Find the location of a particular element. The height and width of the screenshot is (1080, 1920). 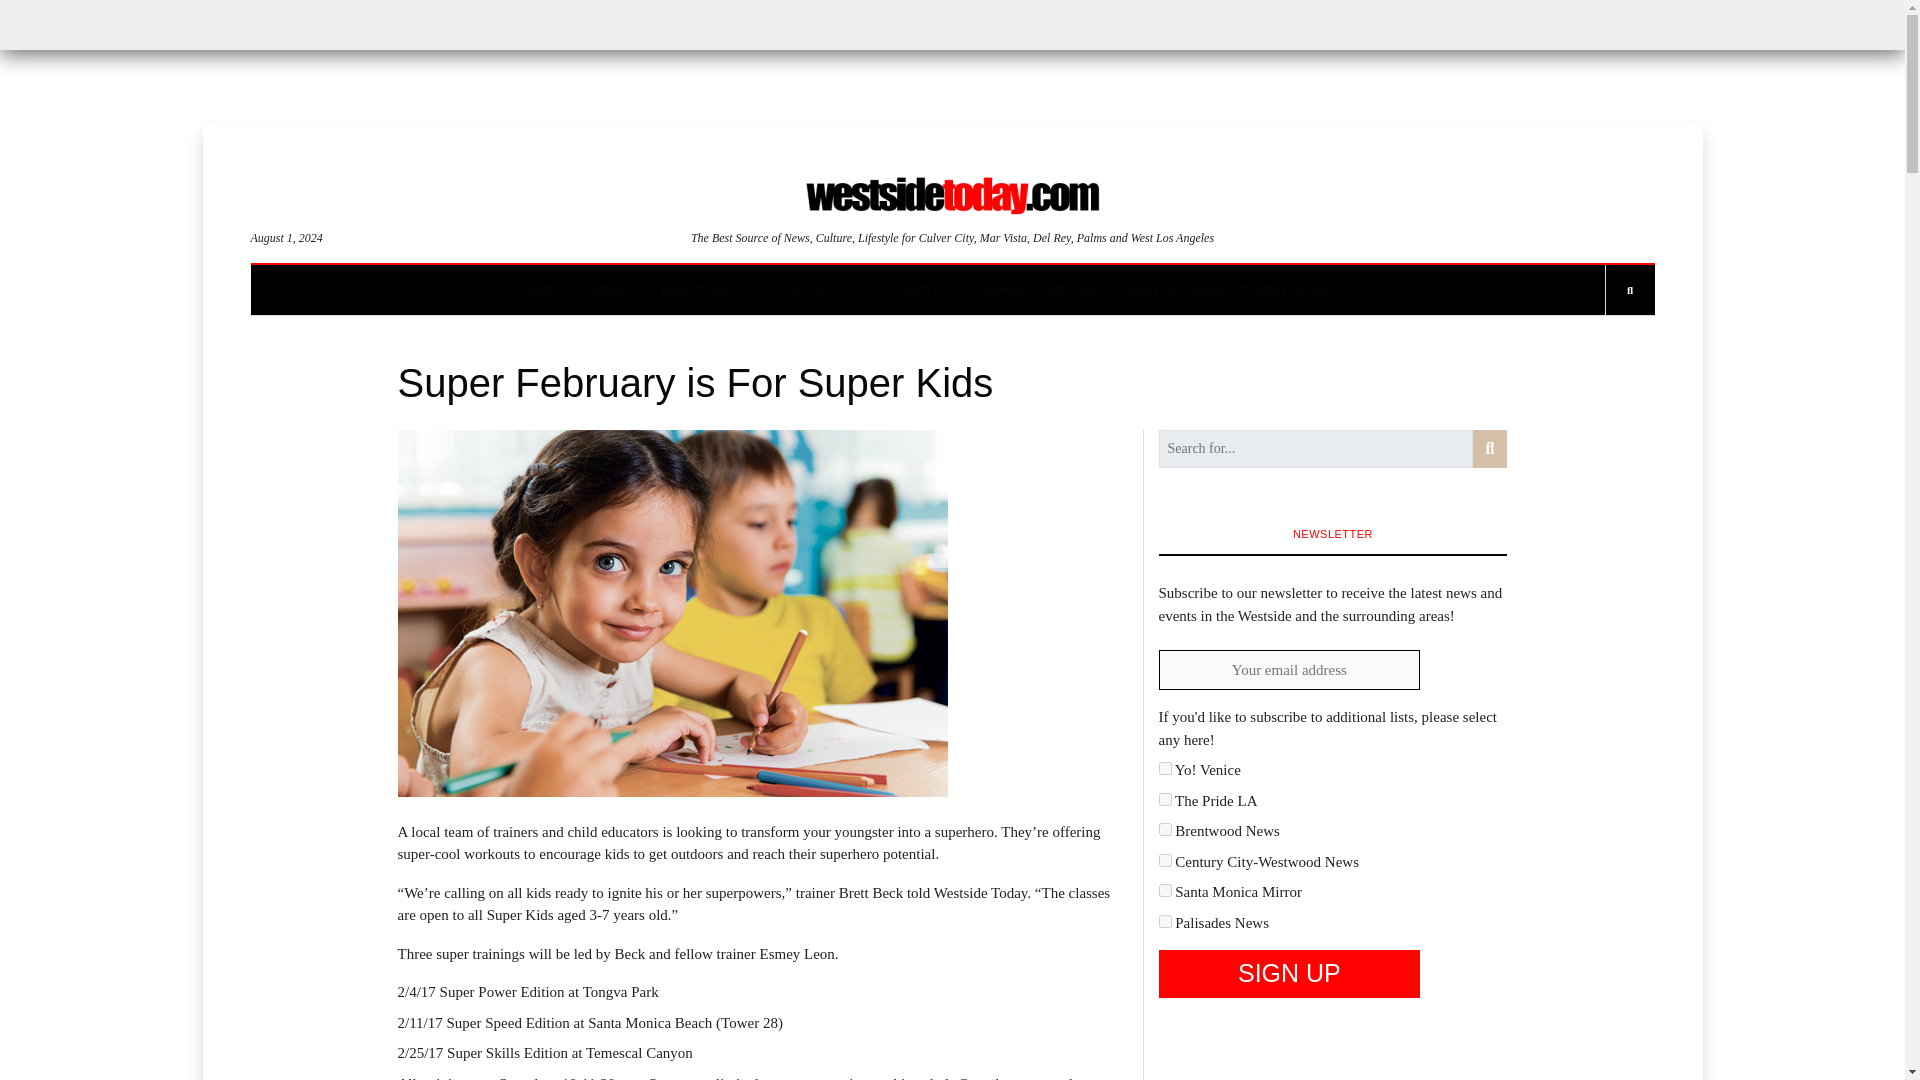

5fac618226 is located at coordinates (1164, 860).